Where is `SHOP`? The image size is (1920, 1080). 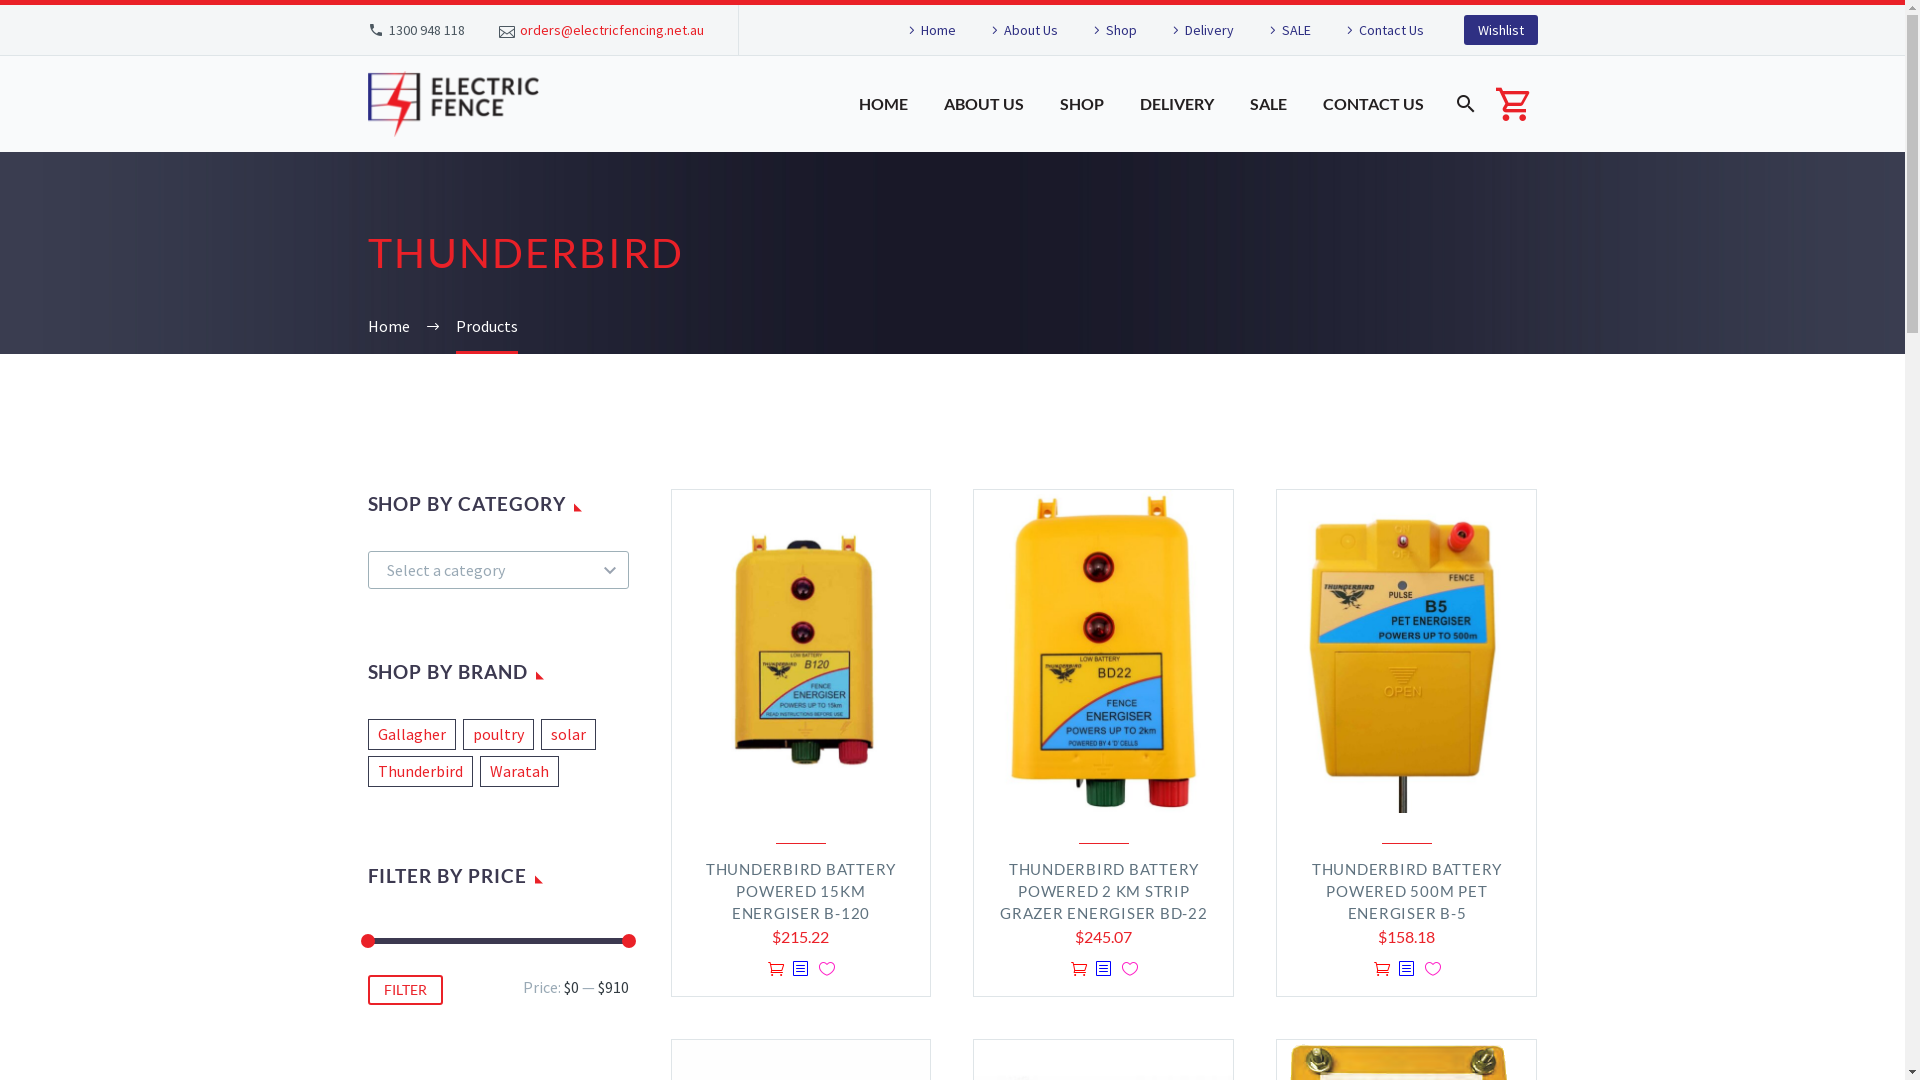
SHOP is located at coordinates (1081, 104).